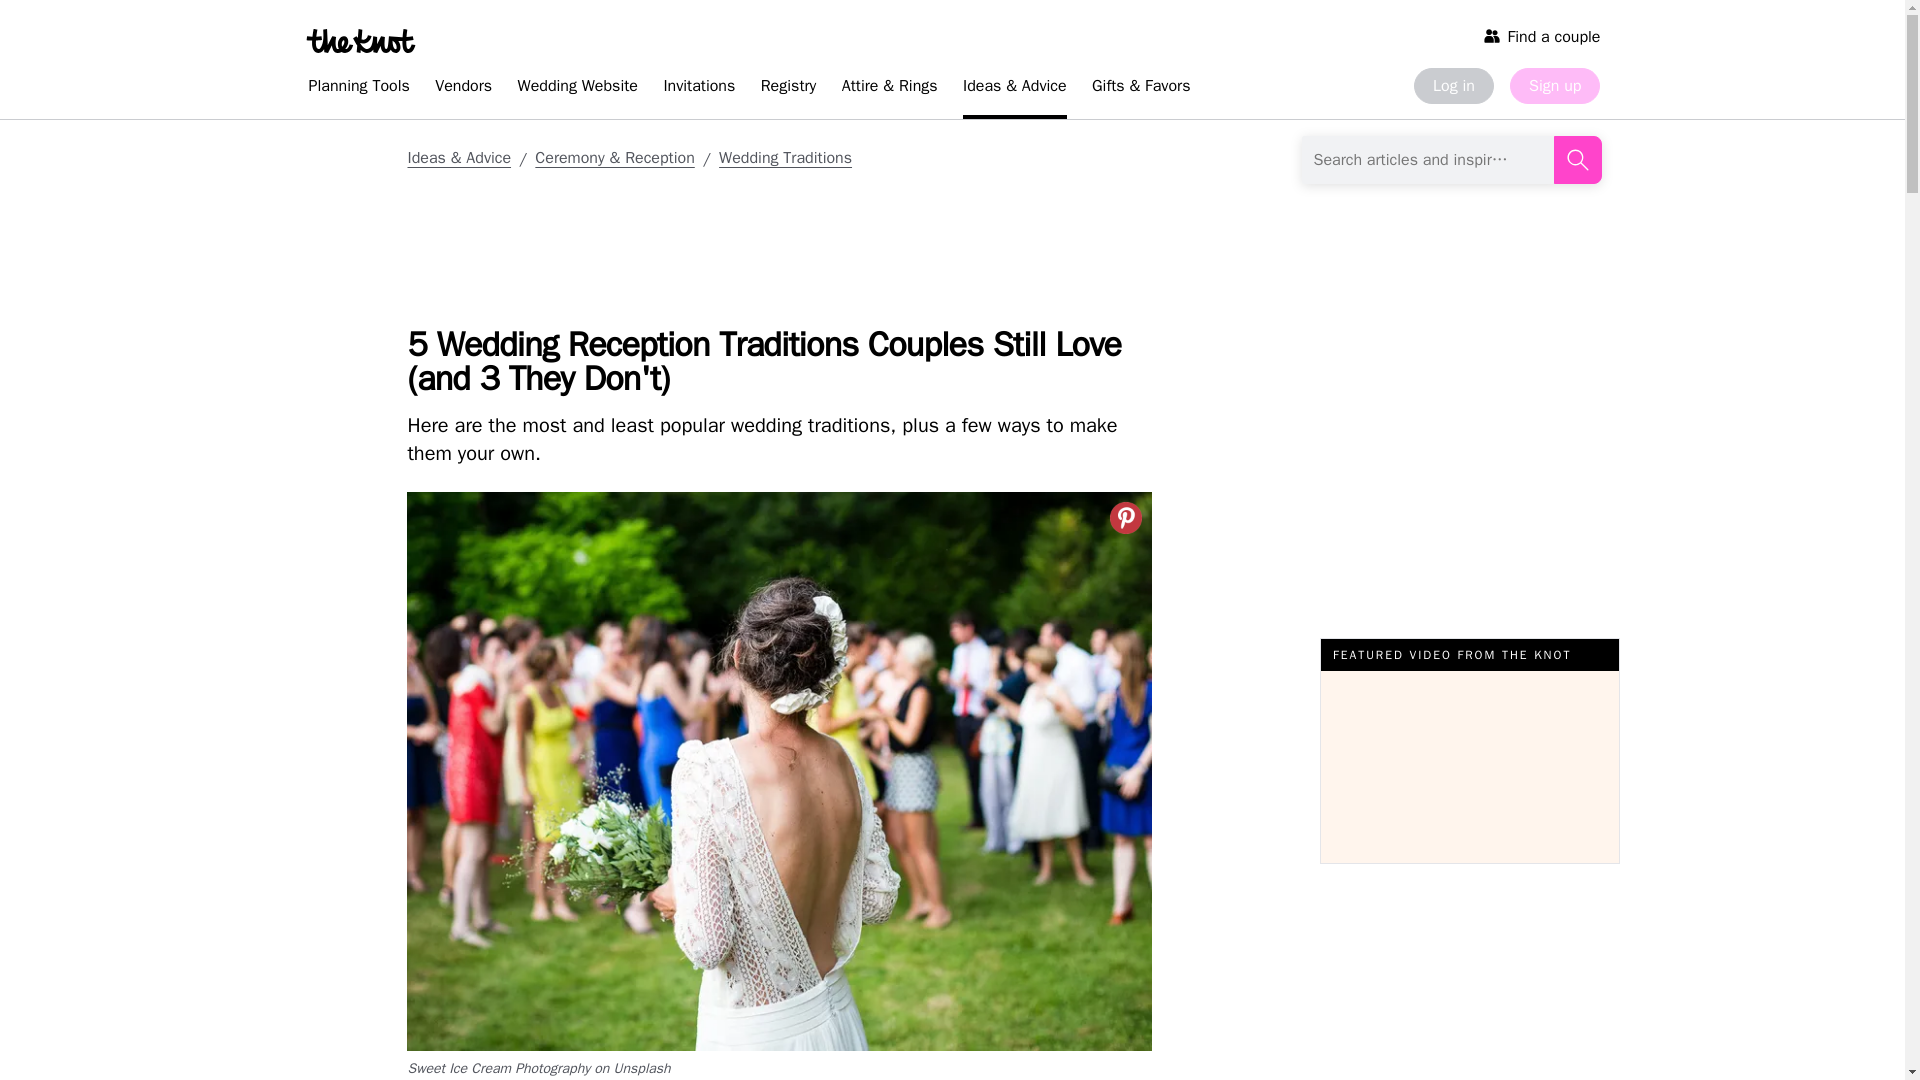 The width and height of the screenshot is (1920, 1080). Describe the element at coordinates (578, 89) in the screenshot. I see `Wedding Website` at that location.